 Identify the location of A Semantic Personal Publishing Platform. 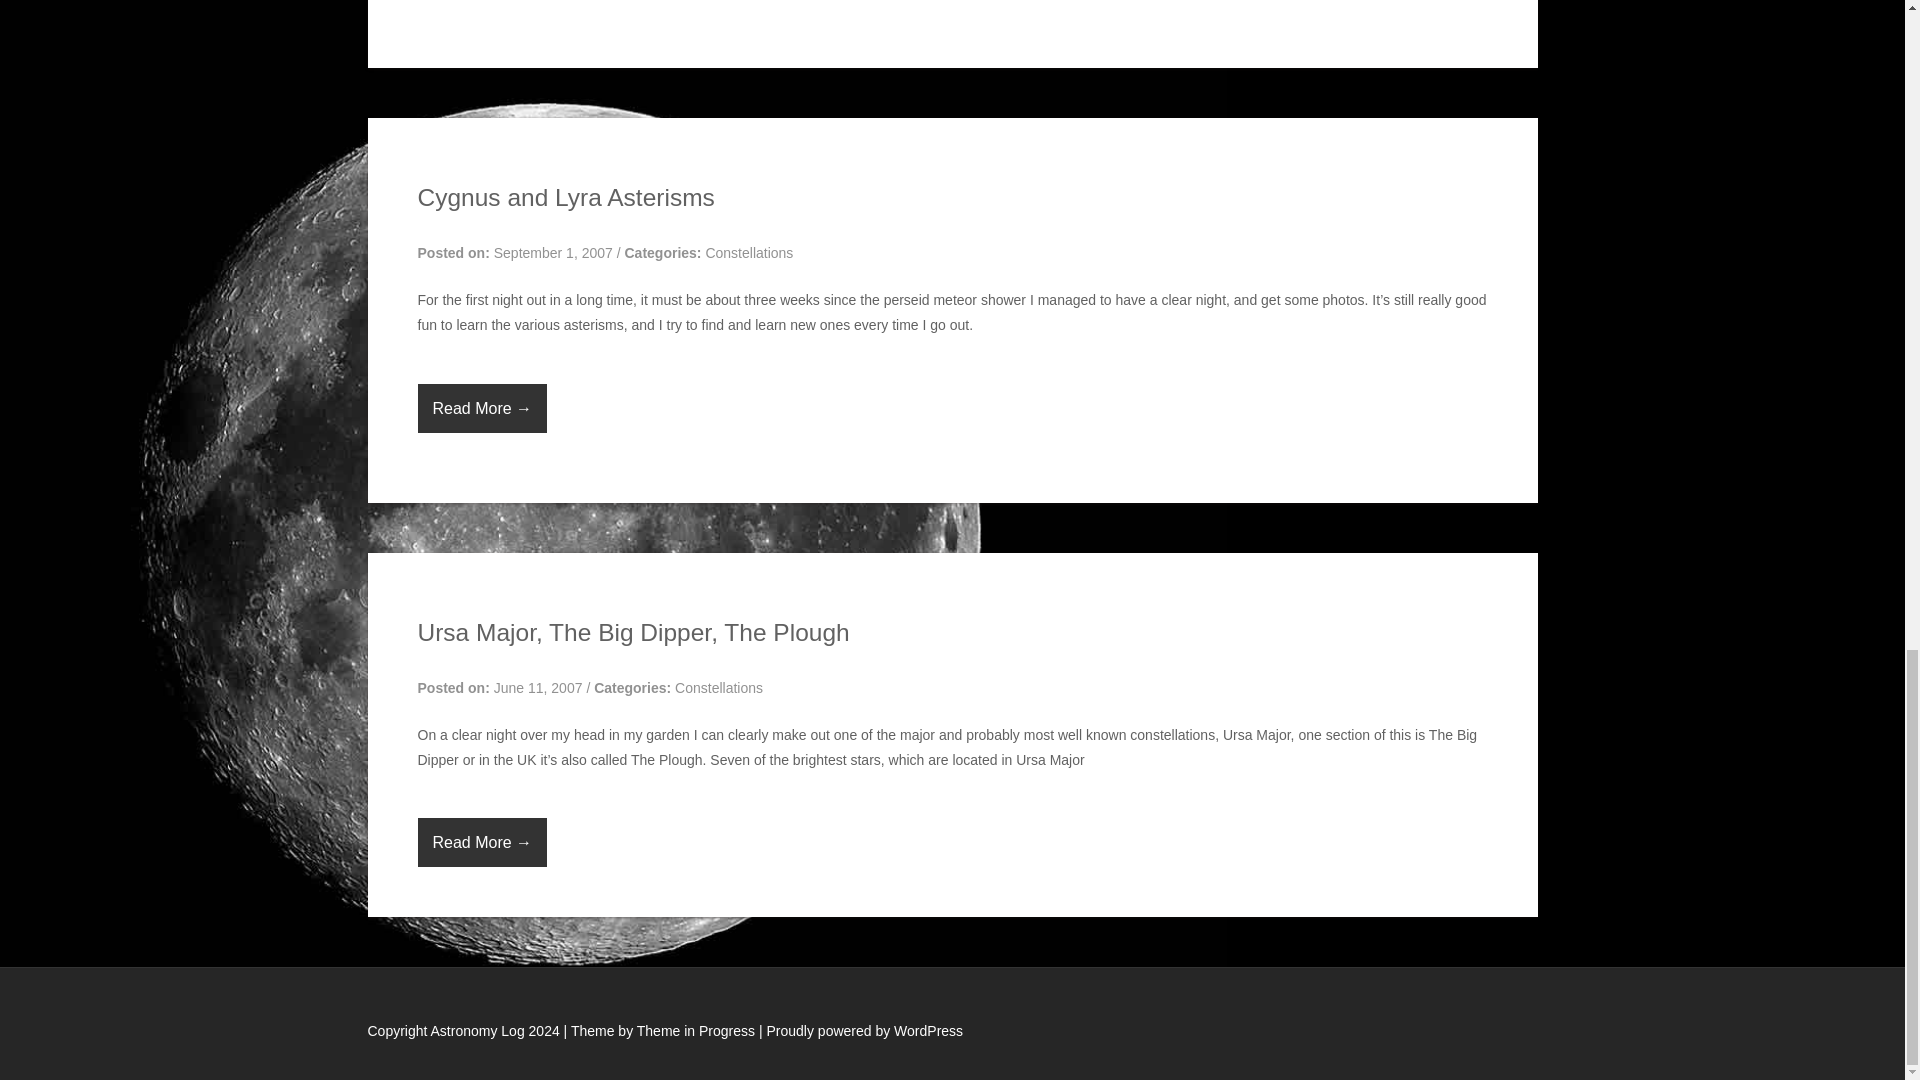
(864, 1030).